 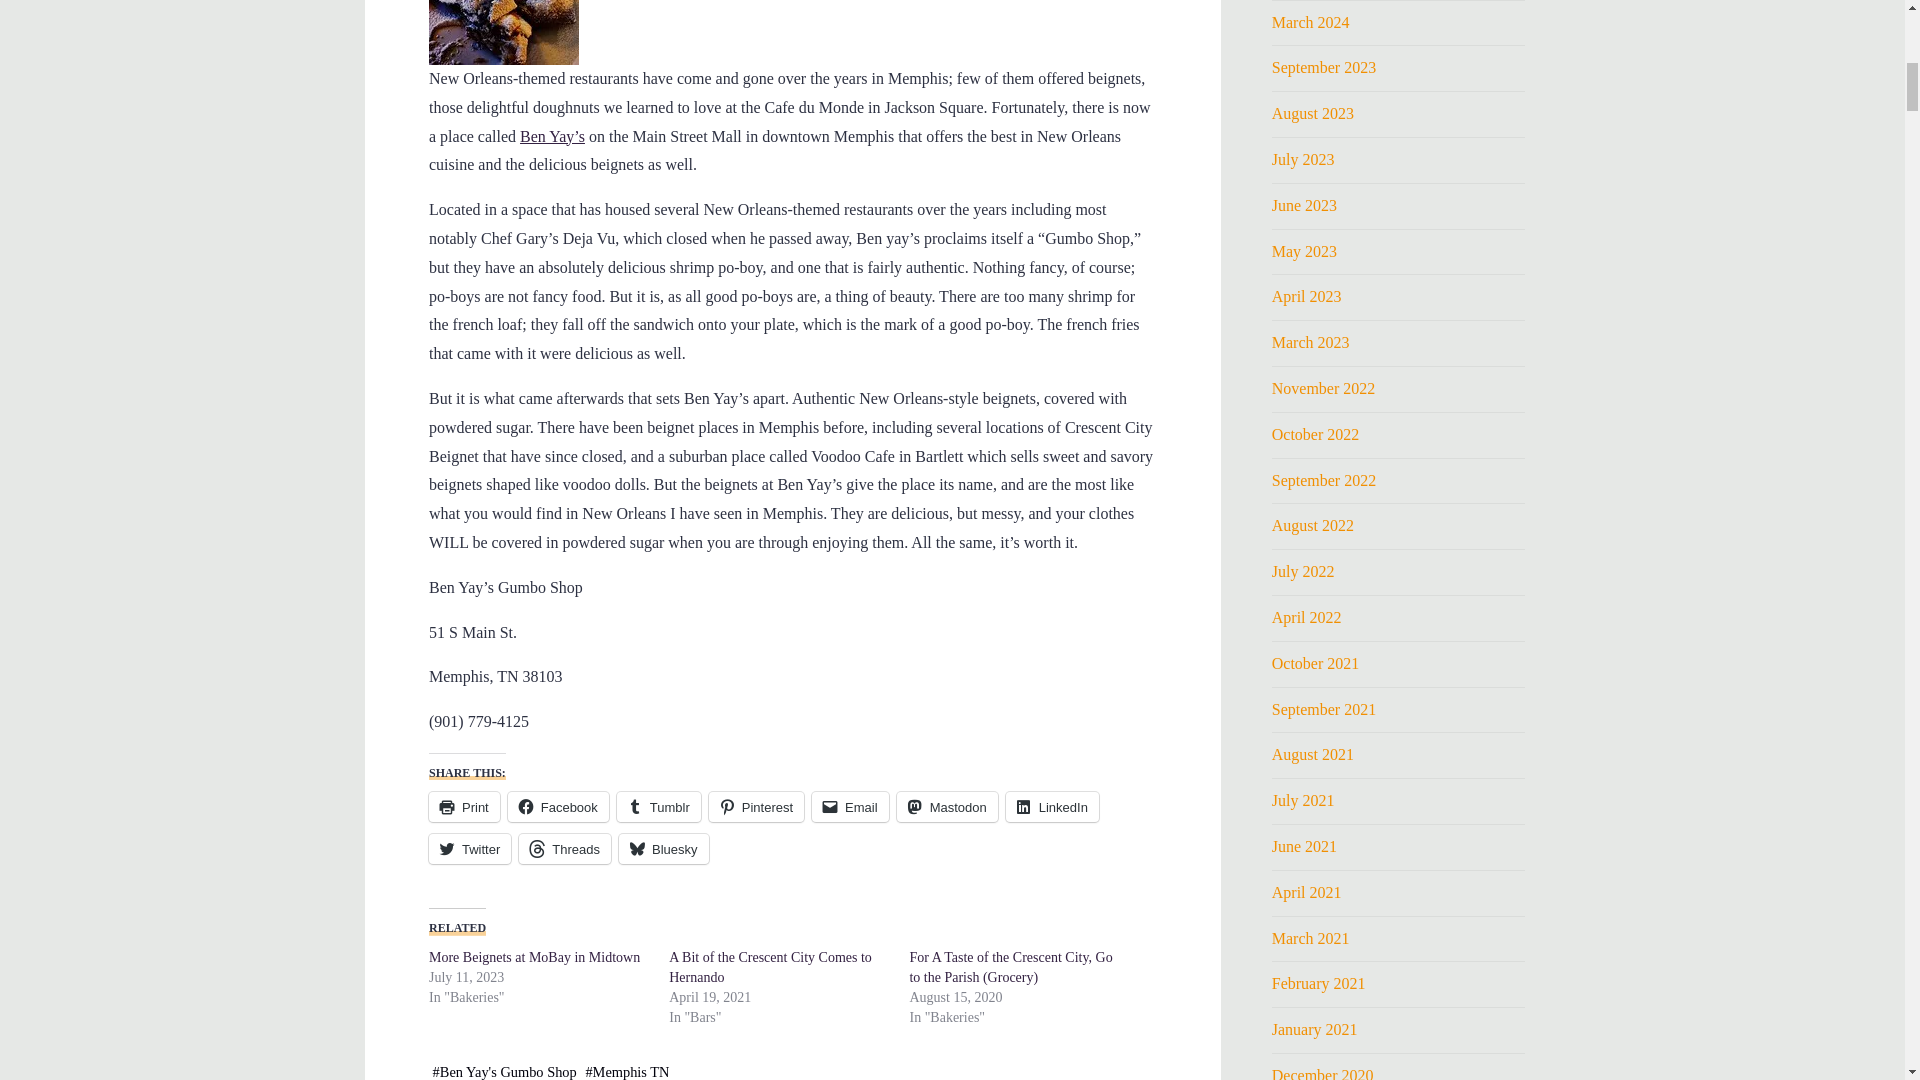 What do you see at coordinates (557, 806) in the screenshot?
I see `Click to share on Facebook` at bounding box center [557, 806].